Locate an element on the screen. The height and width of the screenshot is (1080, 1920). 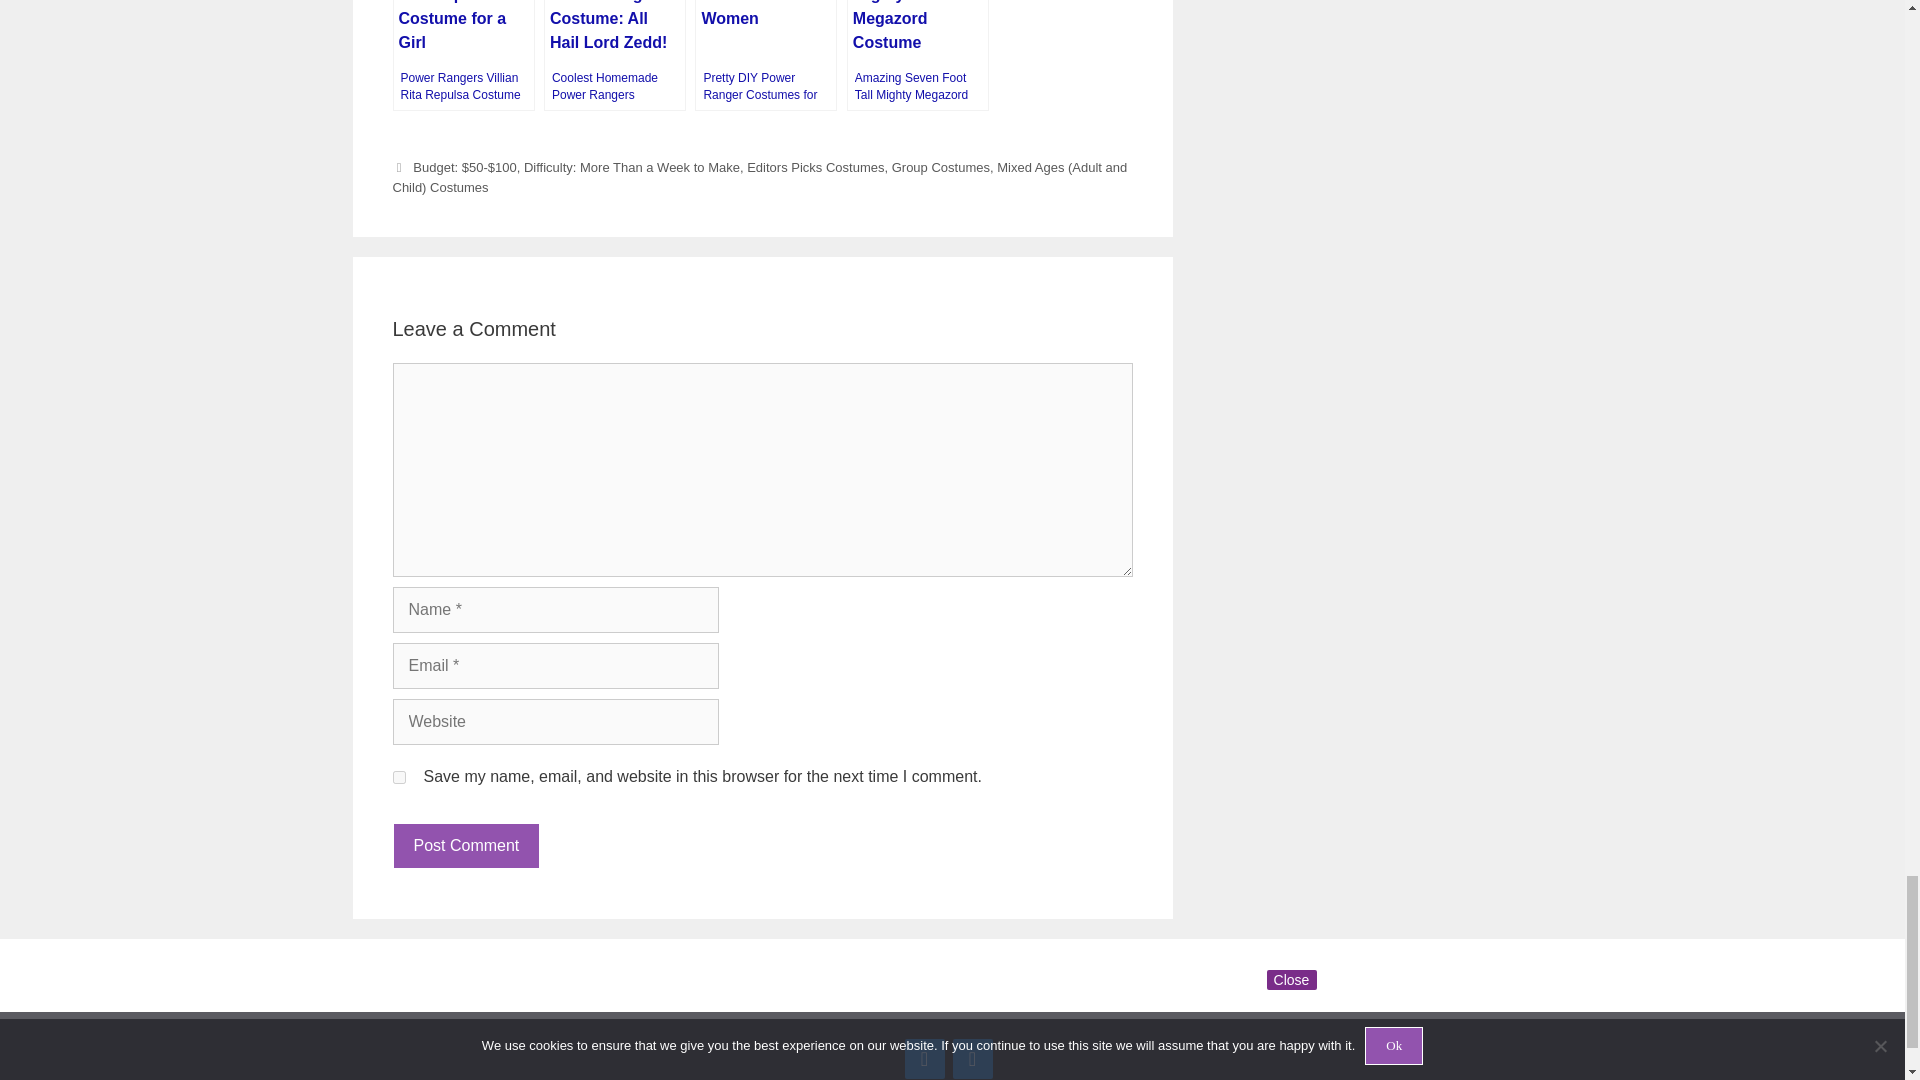
Power Rangers Villian Rita Repulsa Costume for a Girl is located at coordinates (462, 56).